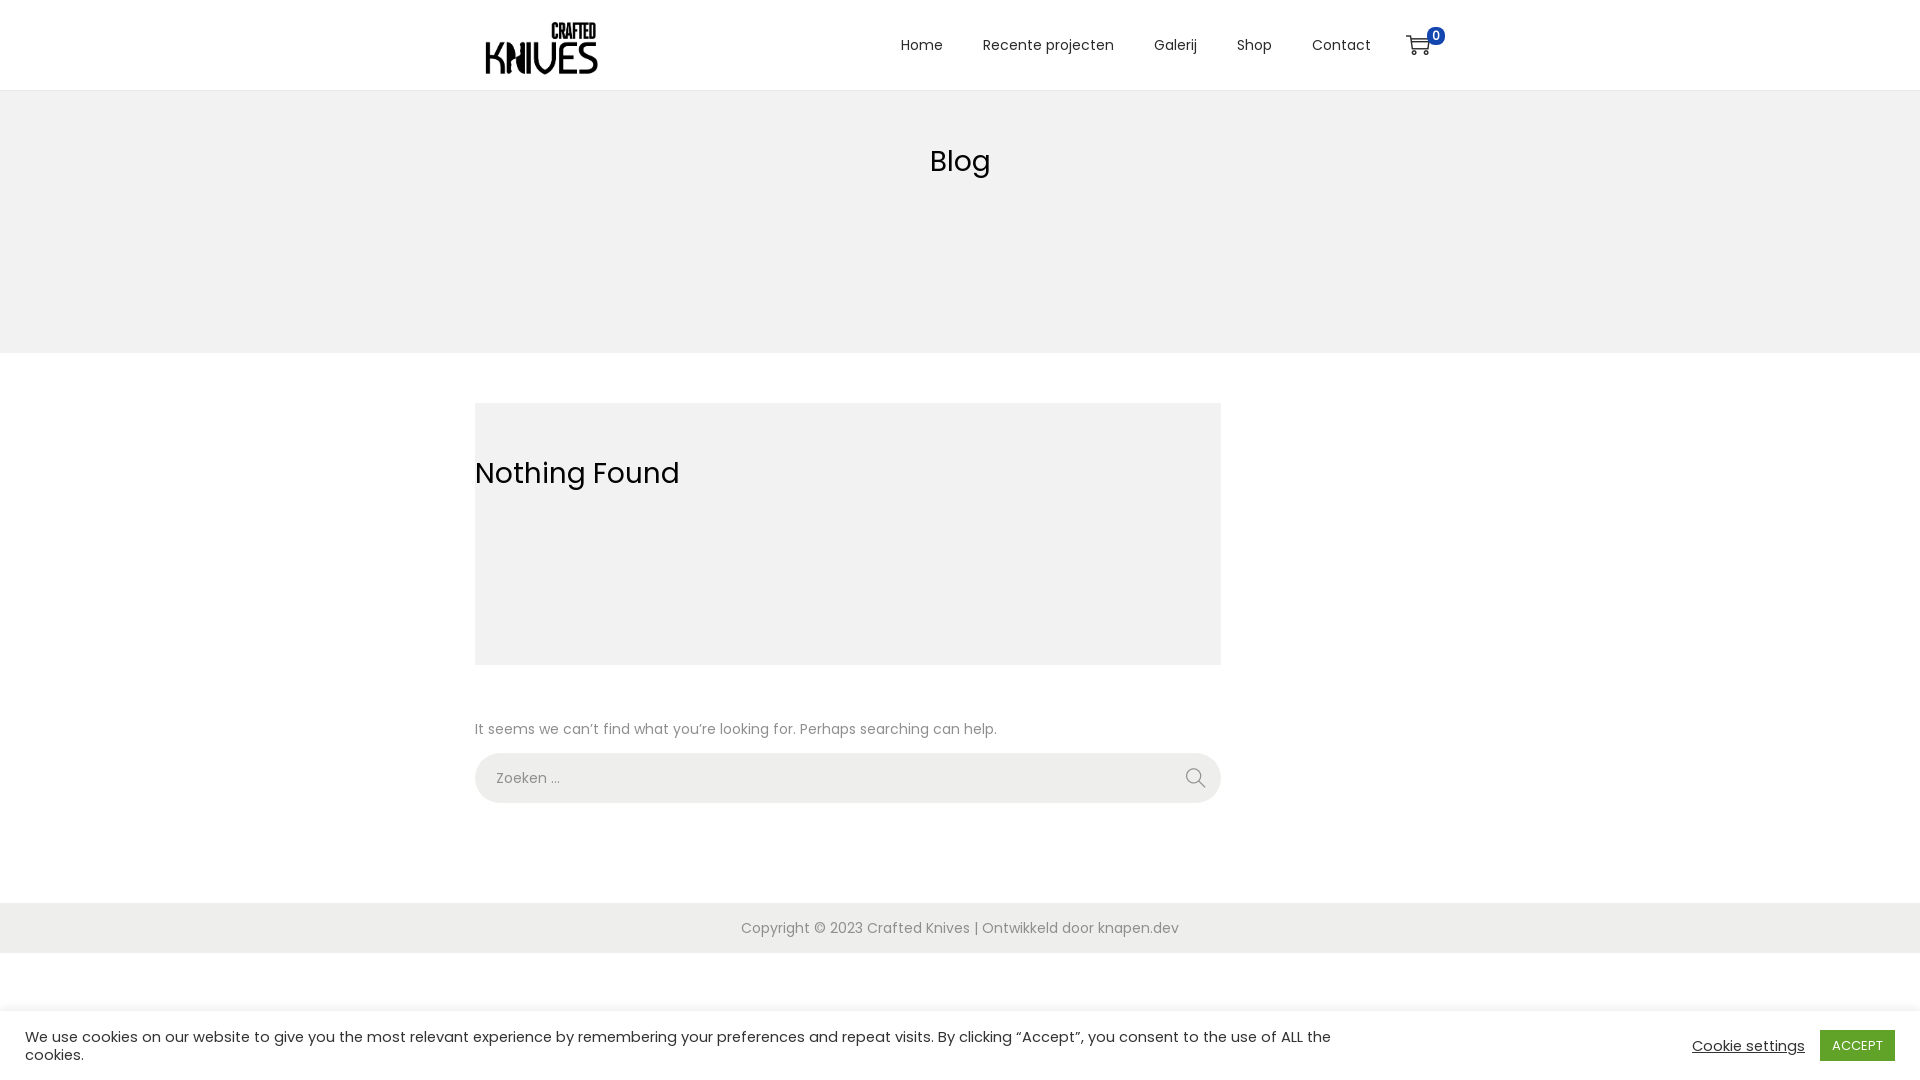  Describe the element at coordinates (1418, 45) in the screenshot. I see `0` at that location.